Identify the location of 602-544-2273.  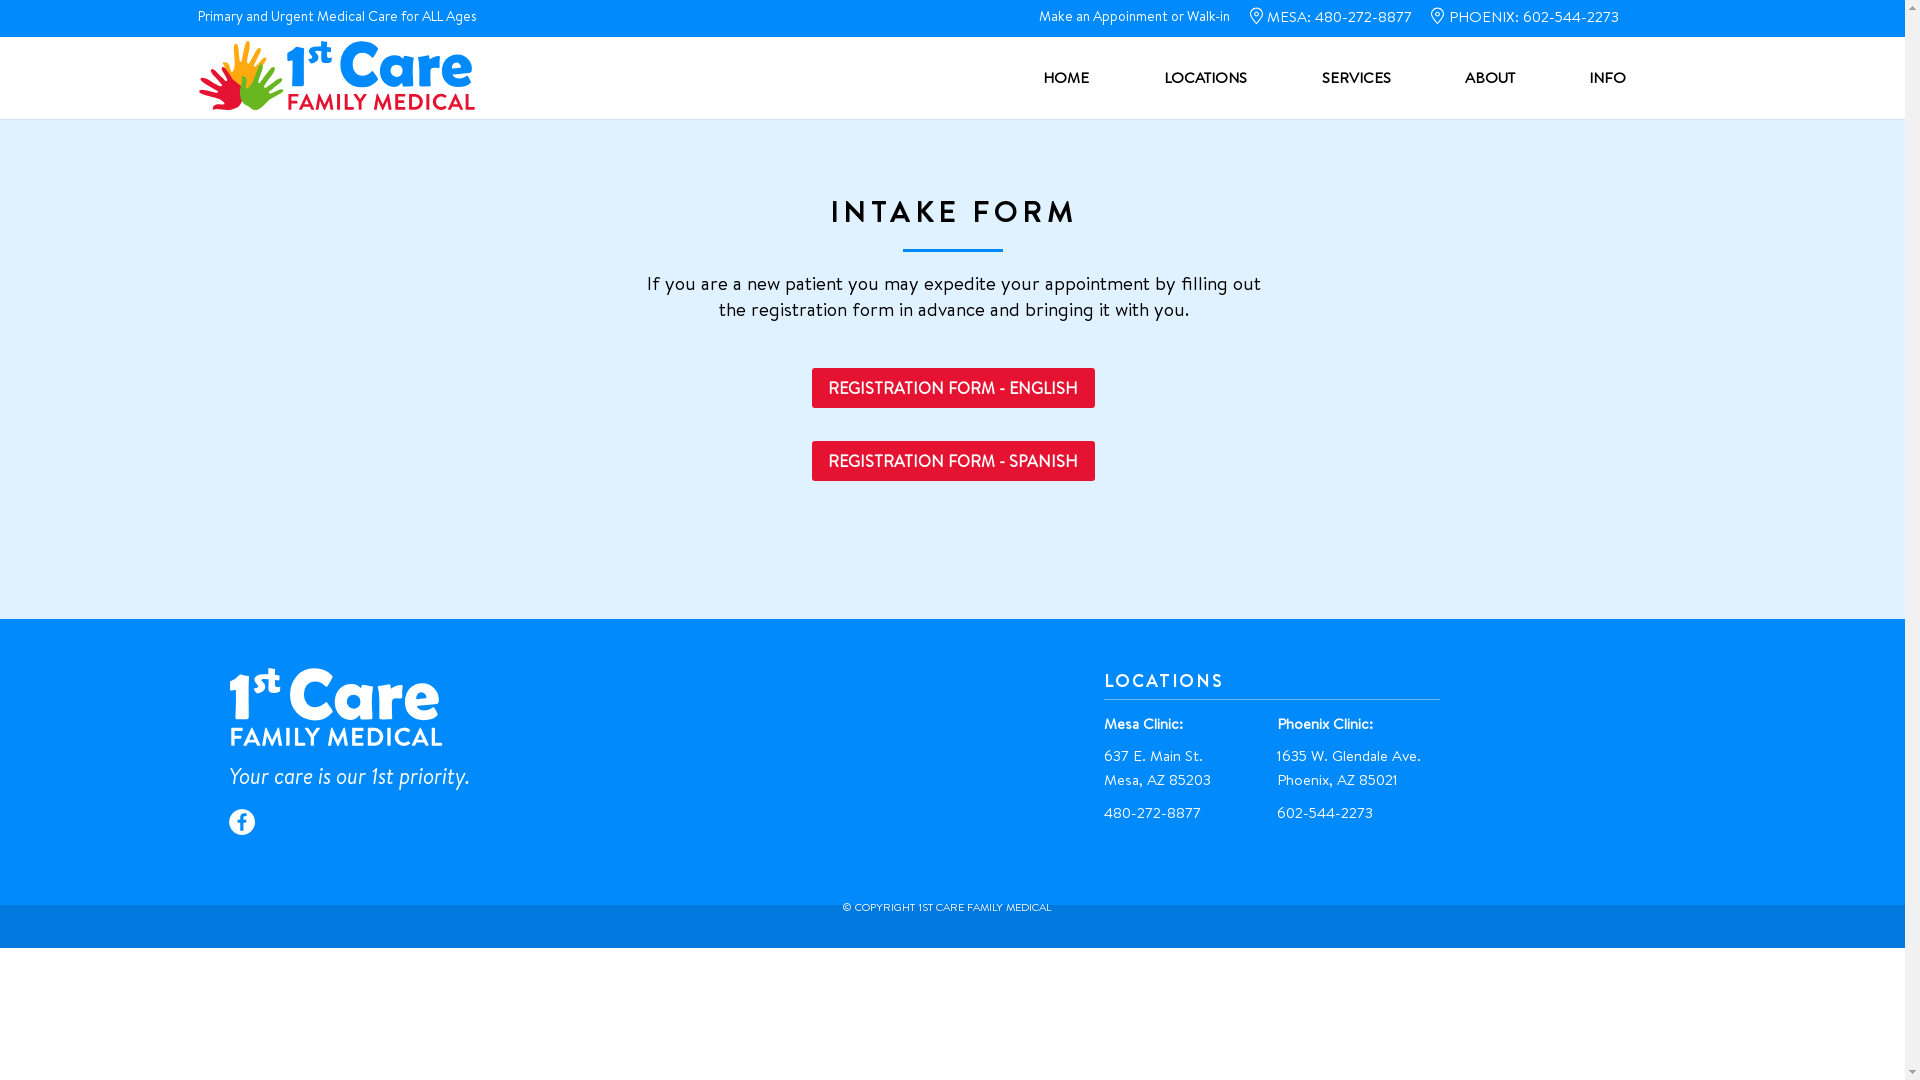
(1324, 812).